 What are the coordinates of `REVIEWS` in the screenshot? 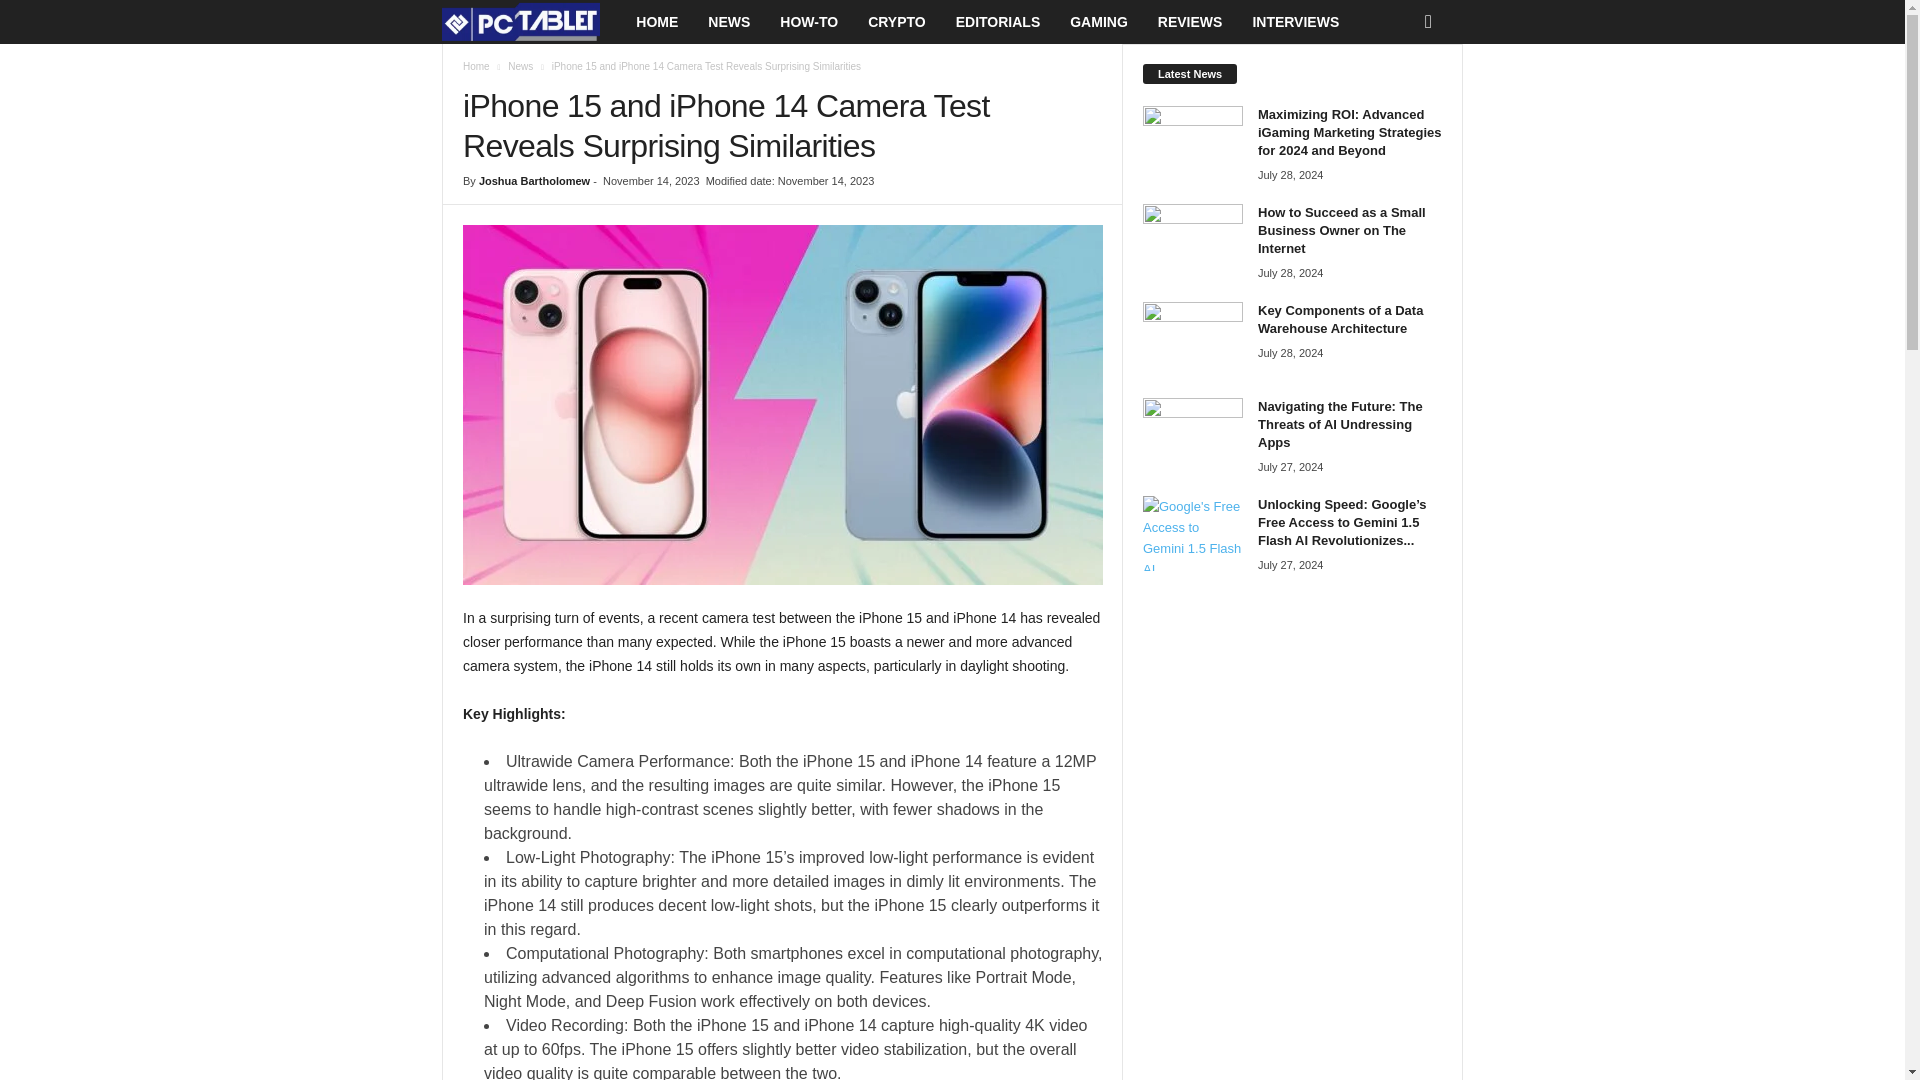 It's located at (1190, 22).